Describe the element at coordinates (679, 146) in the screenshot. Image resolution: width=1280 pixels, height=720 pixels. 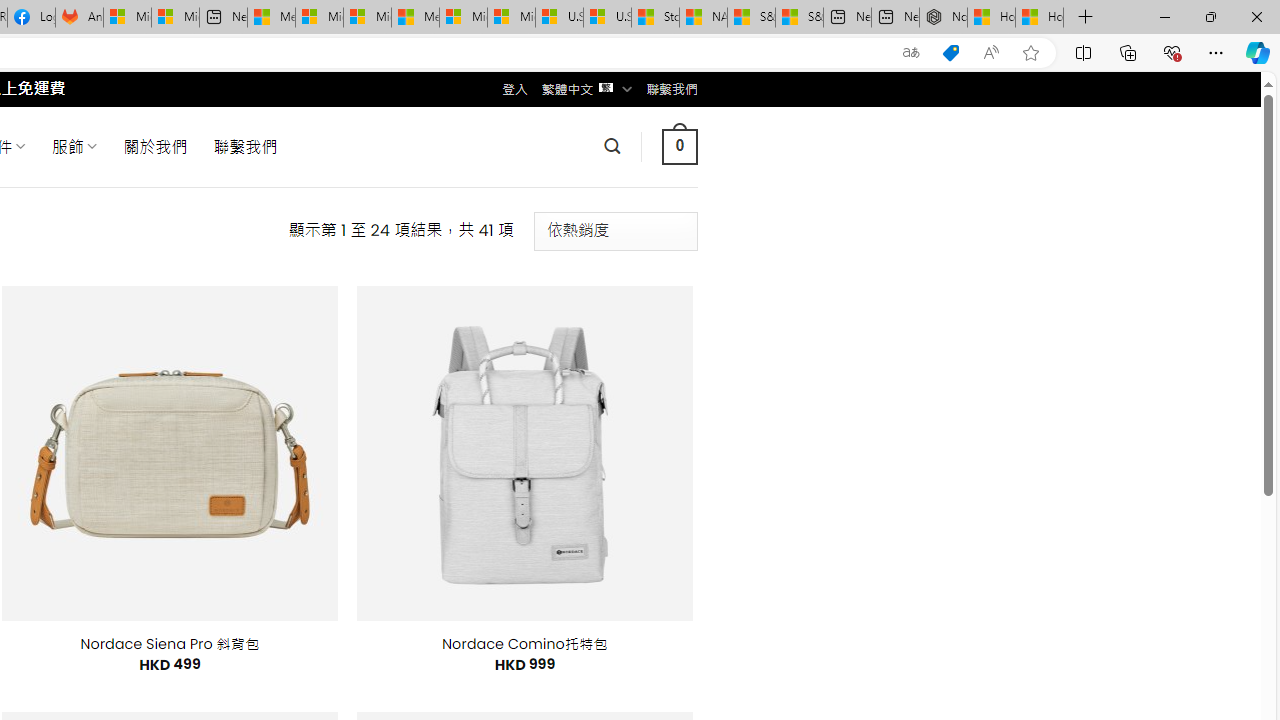
I see `  0  ` at that location.